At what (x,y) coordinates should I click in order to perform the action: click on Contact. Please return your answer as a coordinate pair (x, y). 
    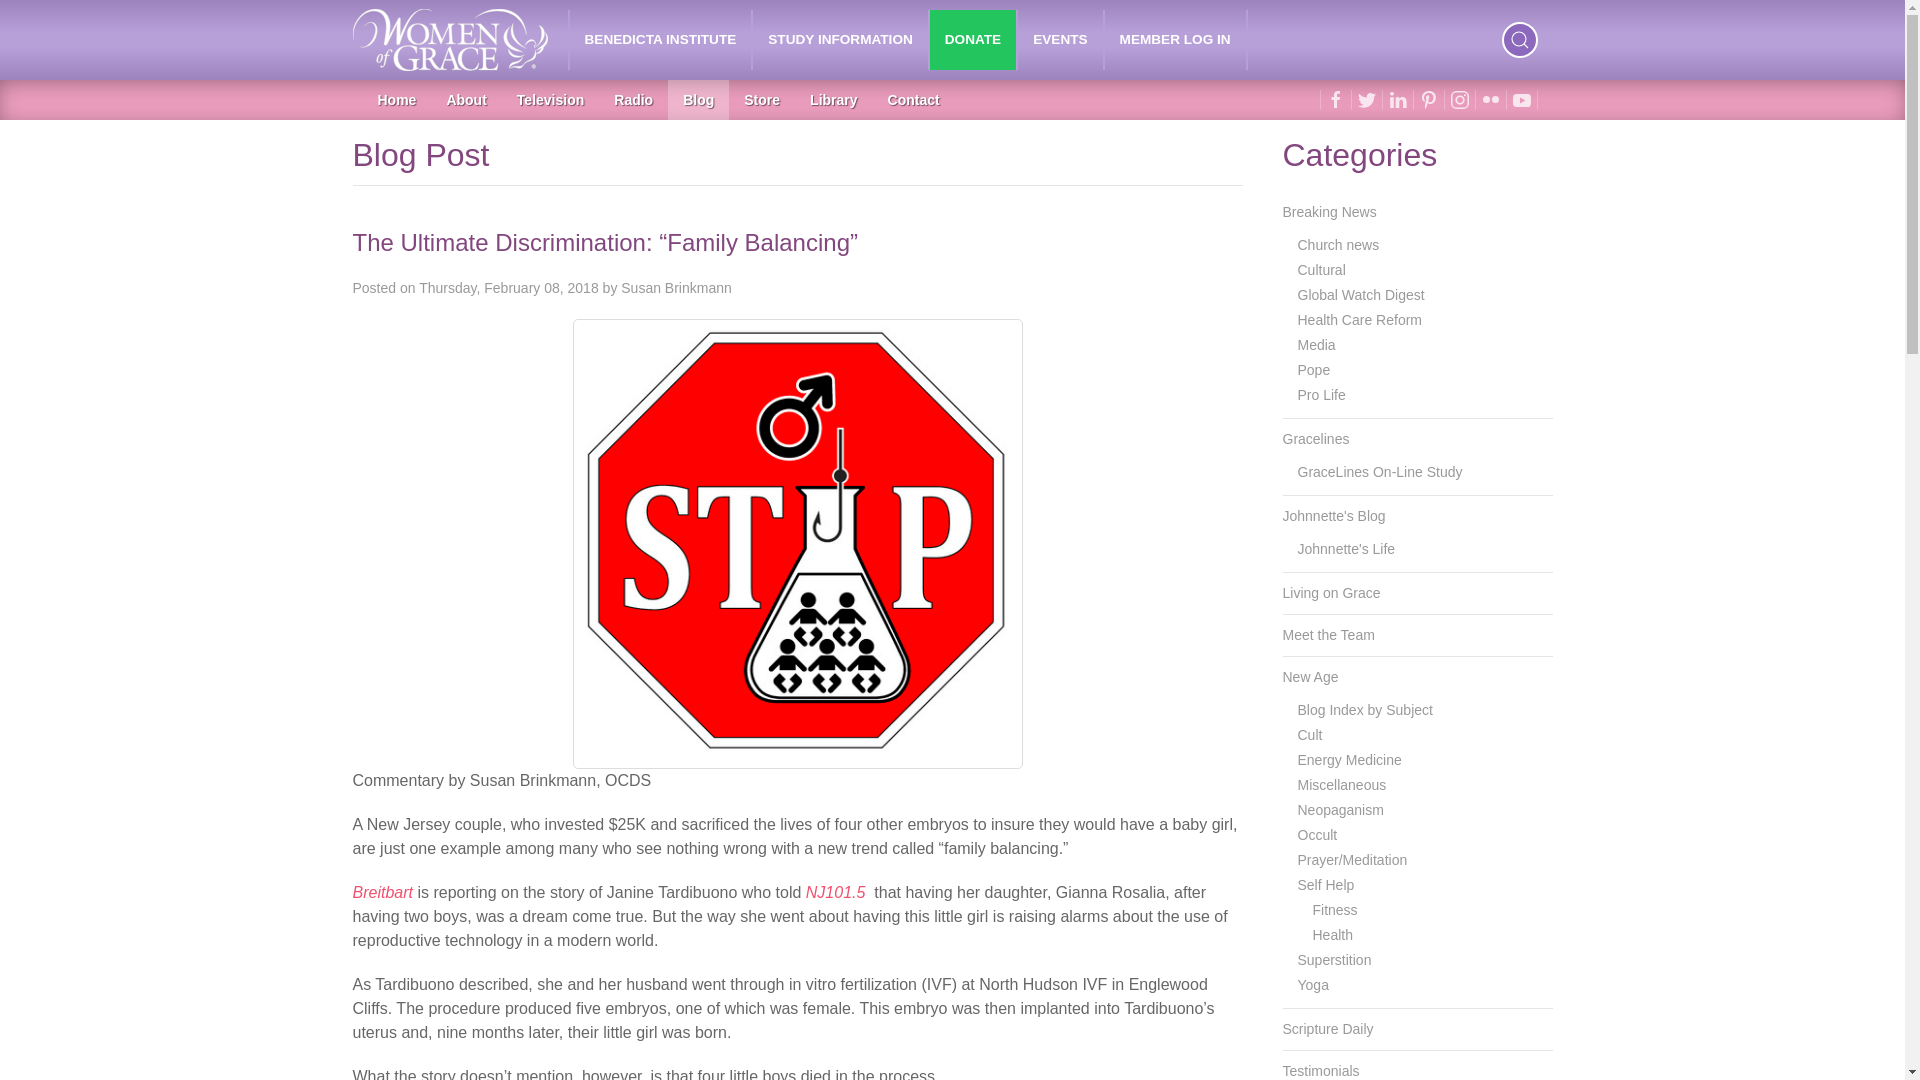
    Looking at the image, I should click on (914, 99).